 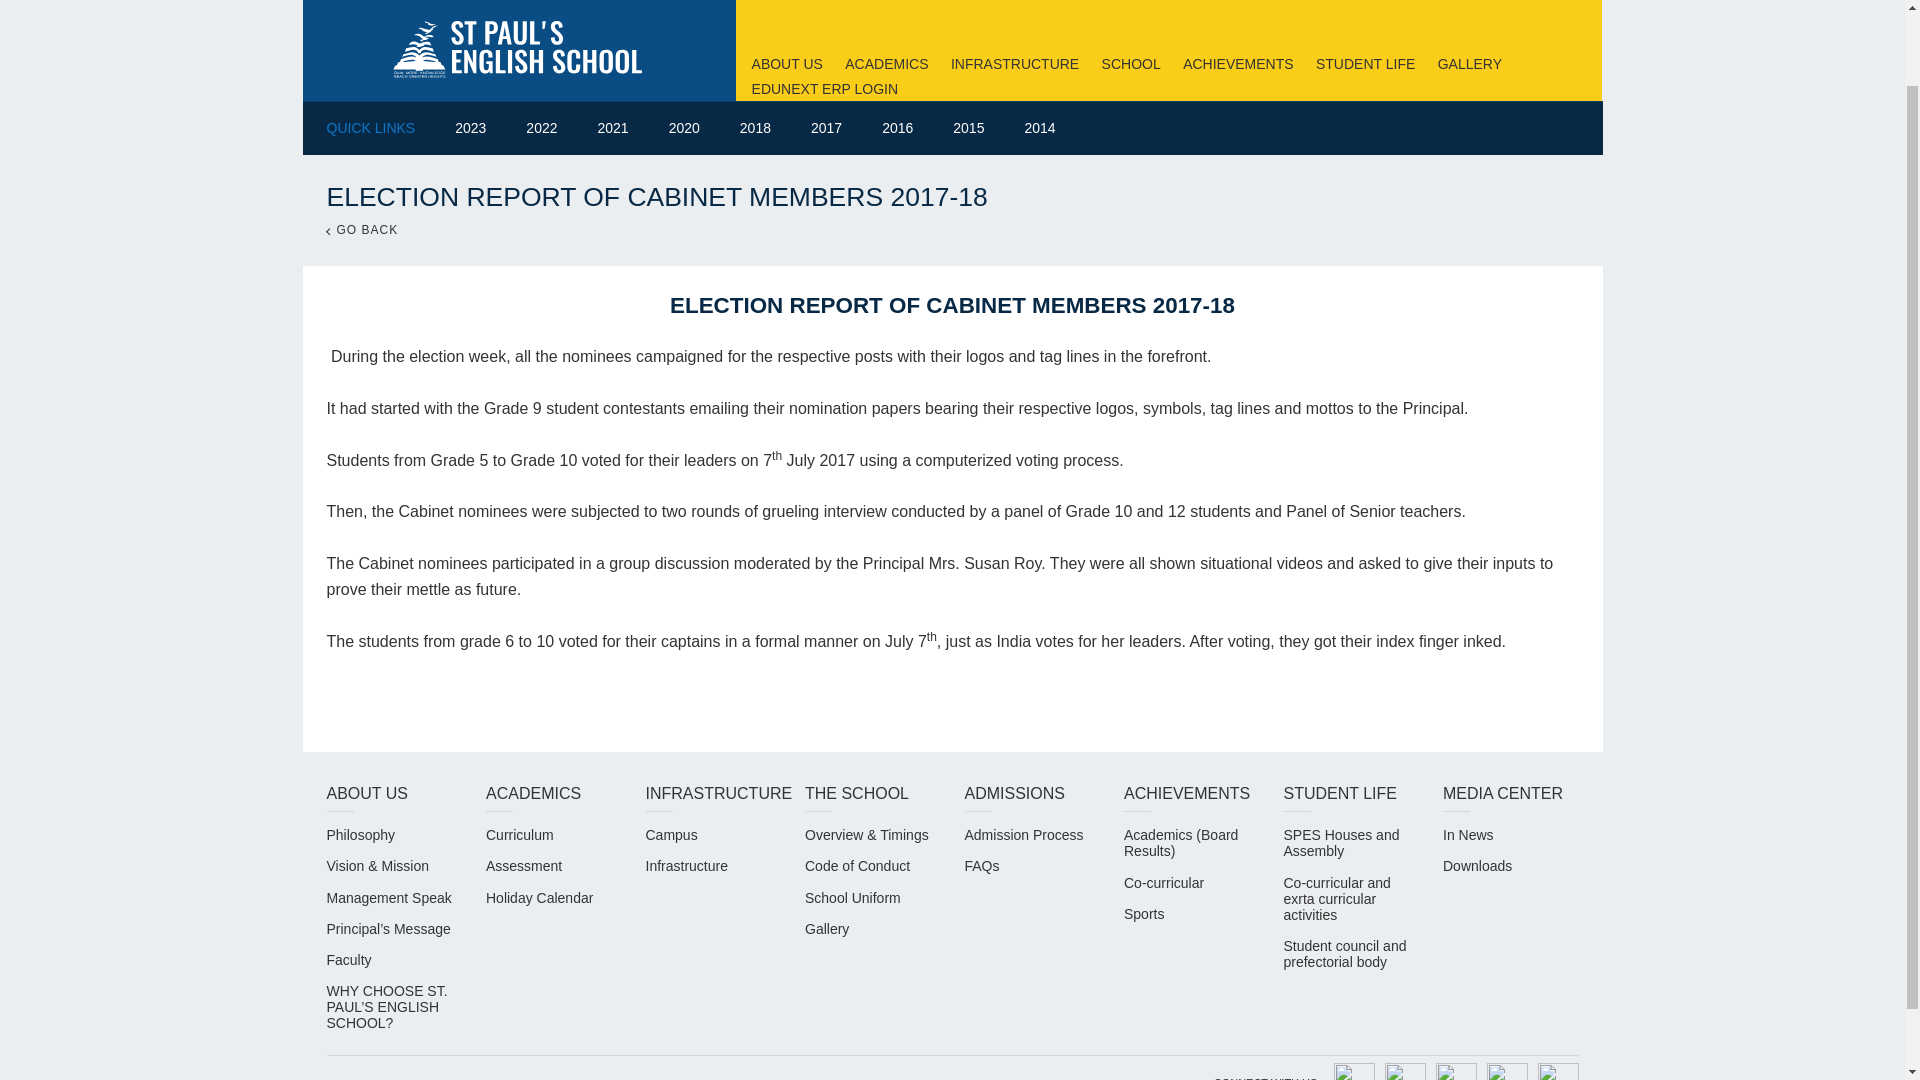 What do you see at coordinates (1014, 64) in the screenshot?
I see `INFRASTRUCTURE` at bounding box center [1014, 64].